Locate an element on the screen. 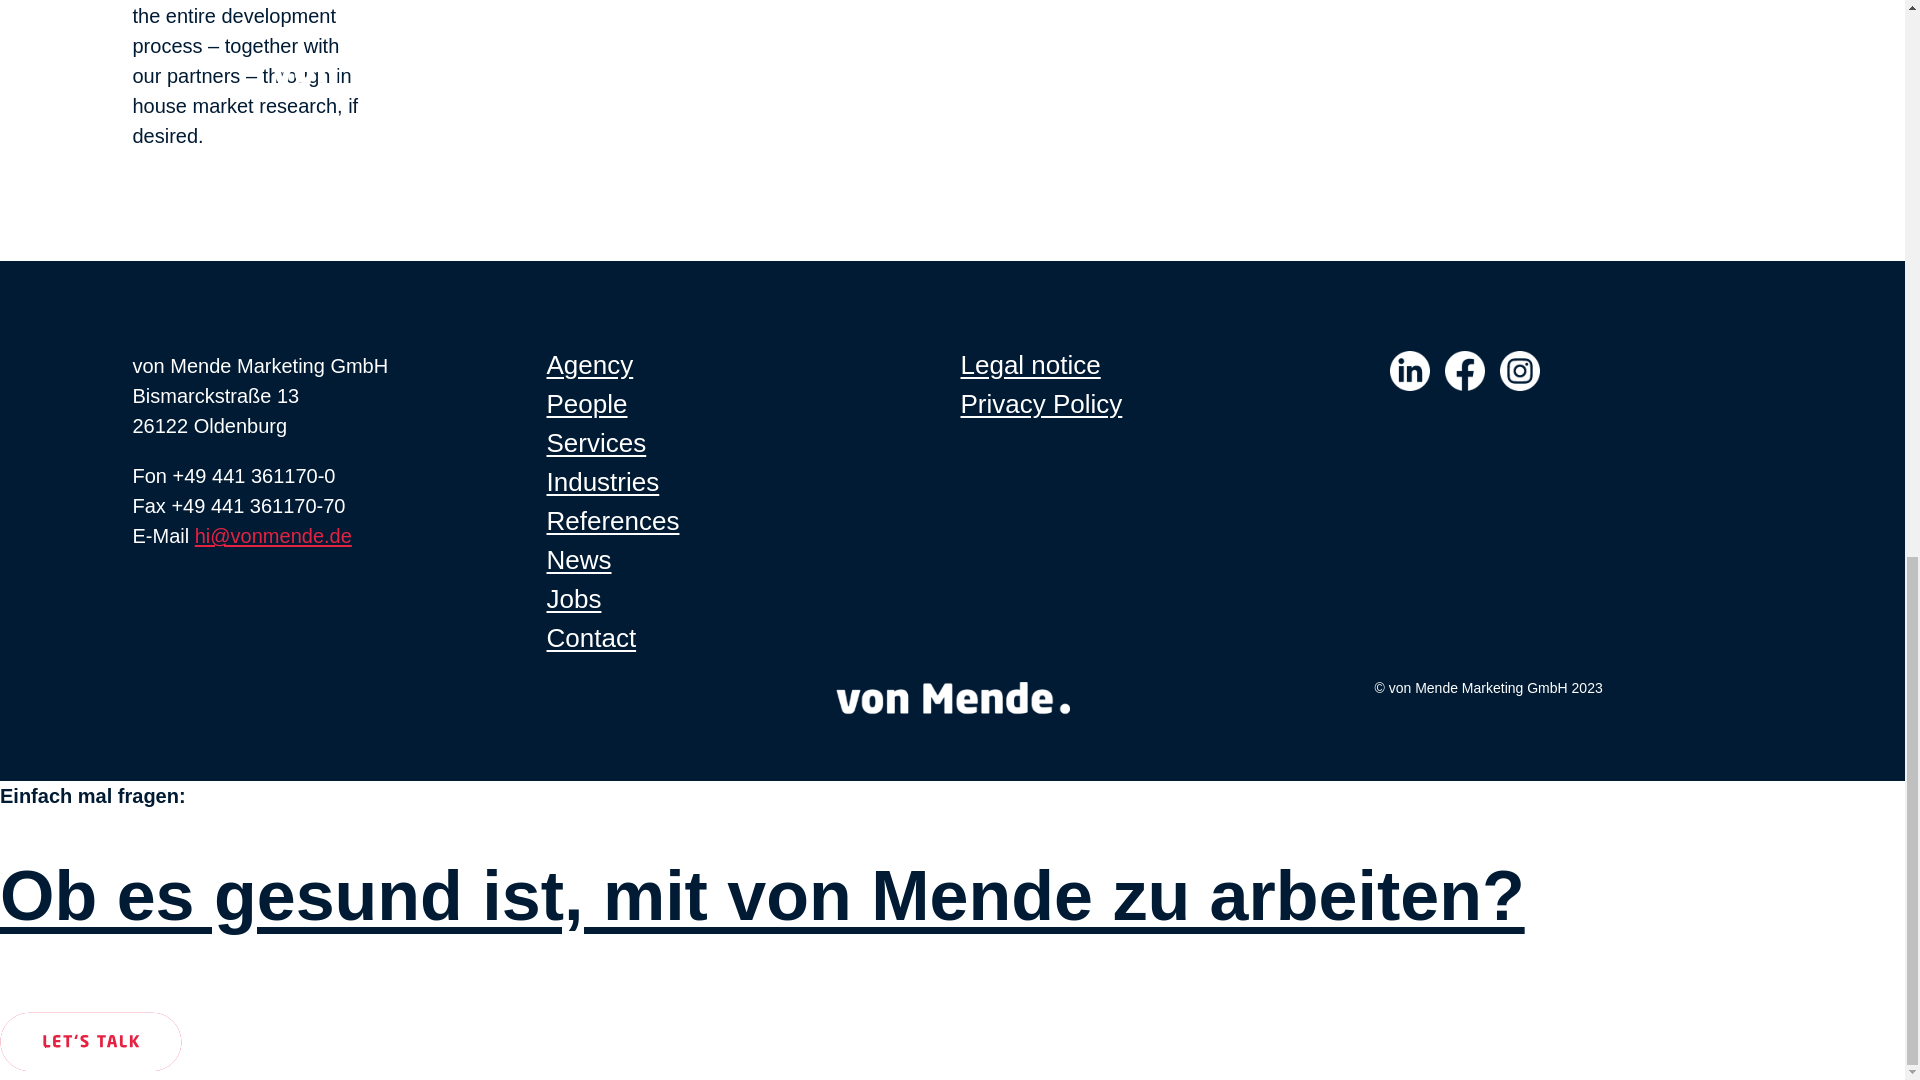  People is located at coordinates (586, 404).